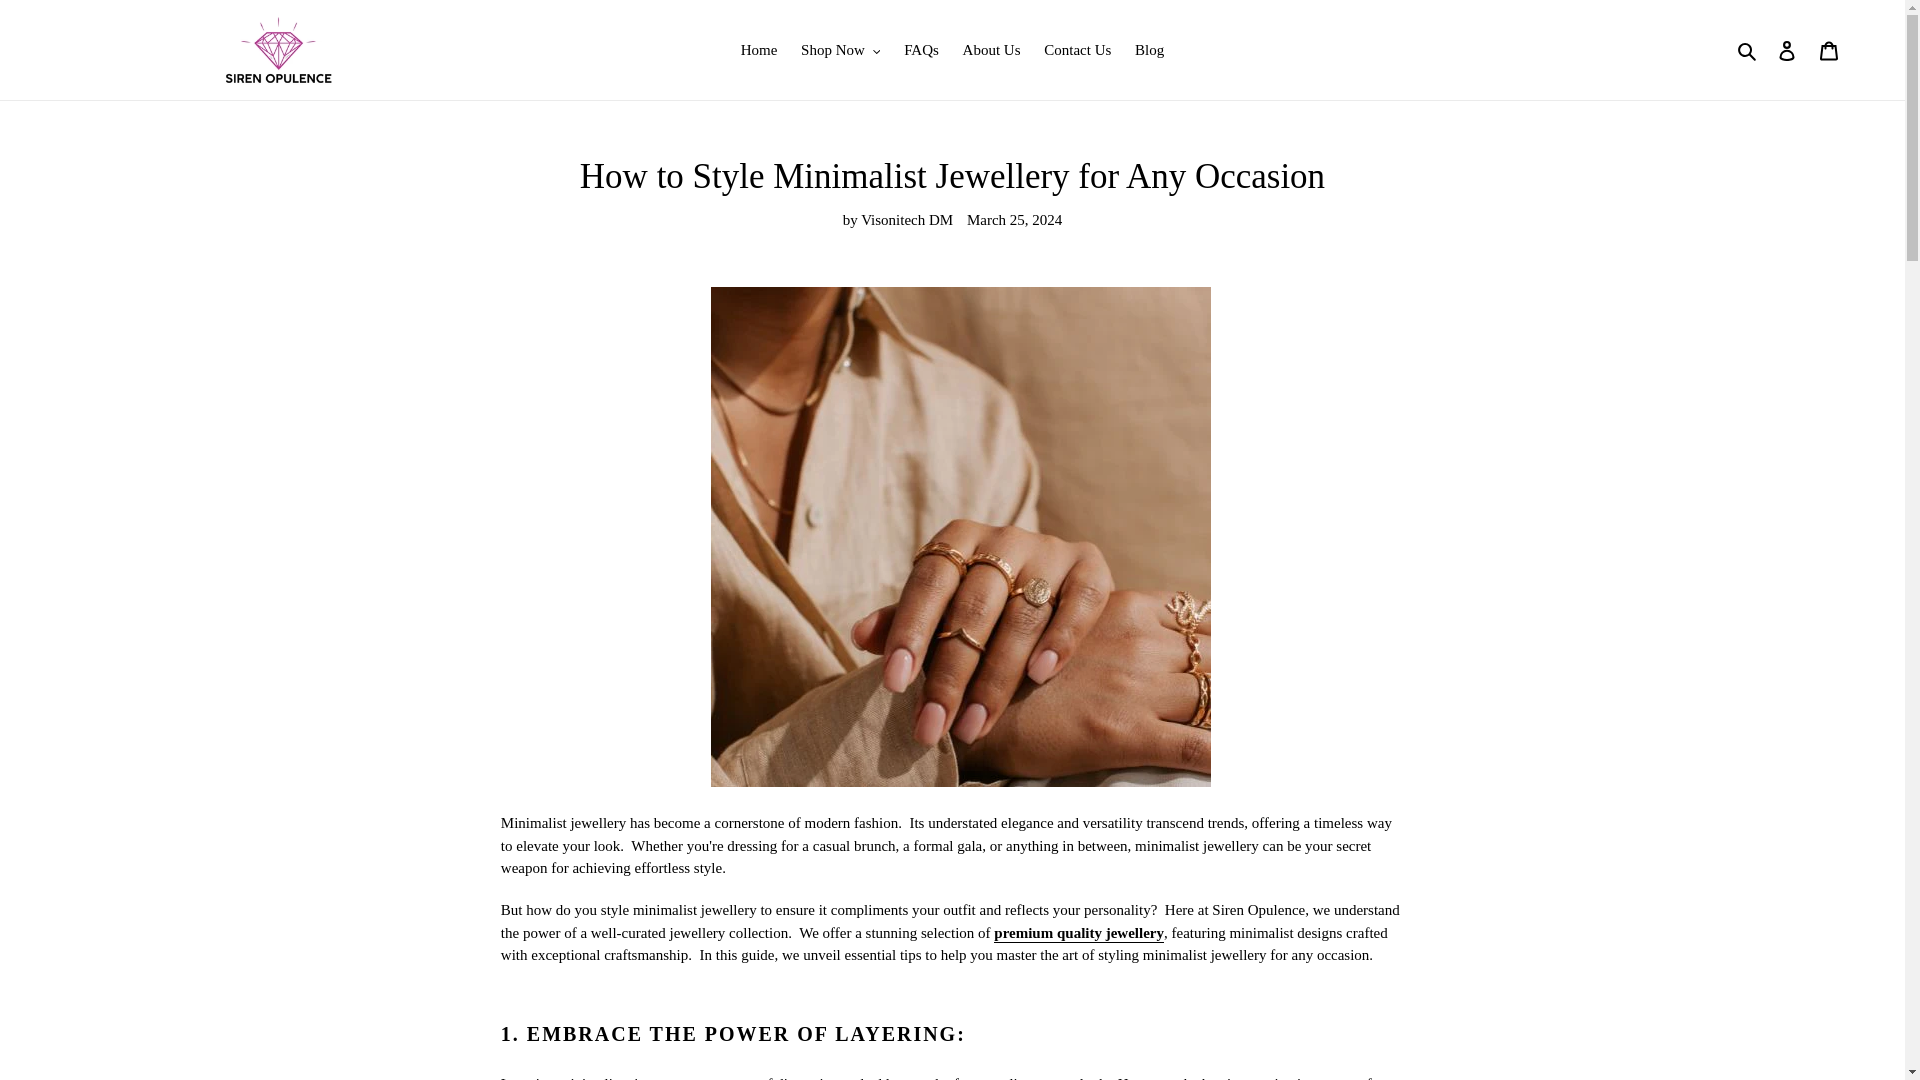 This screenshot has width=1920, height=1080. What do you see at coordinates (1748, 50) in the screenshot?
I see `Search` at bounding box center [1748, 50].